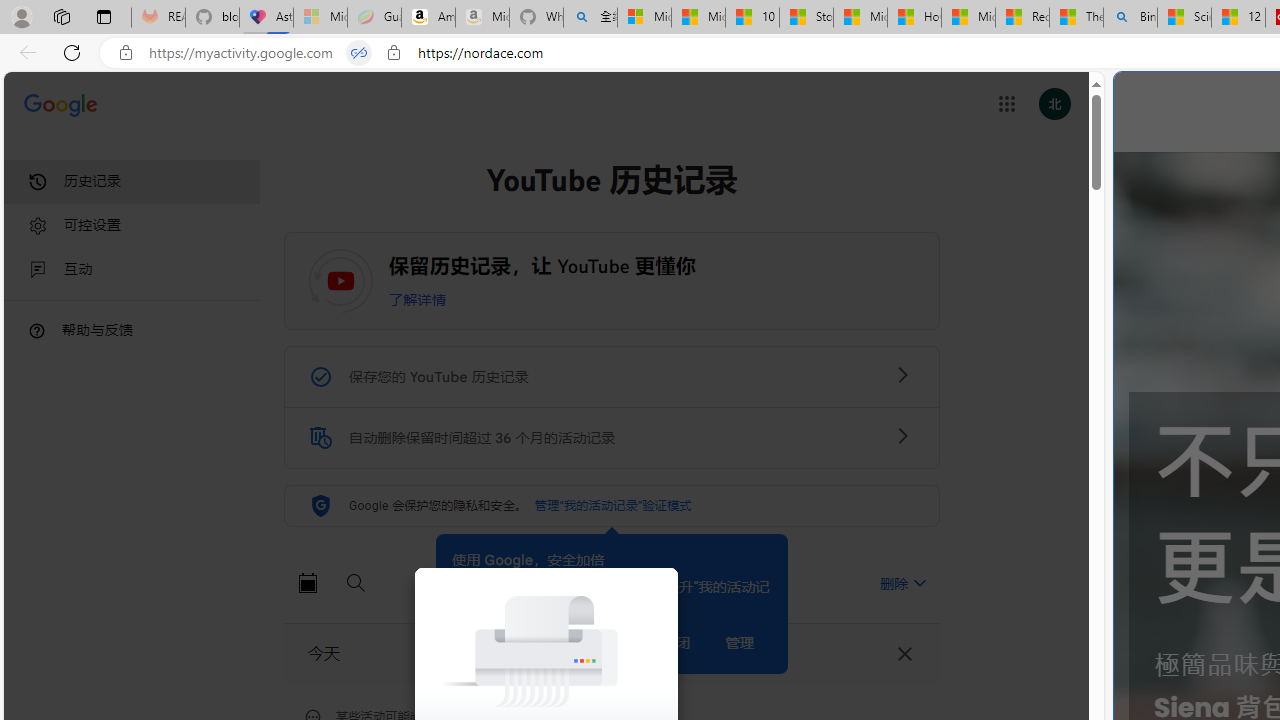 The image size is (1280, 720). I want to click on How I Got Rid of Microsoft Edge's Unnecessary Features, so click(914, 18).